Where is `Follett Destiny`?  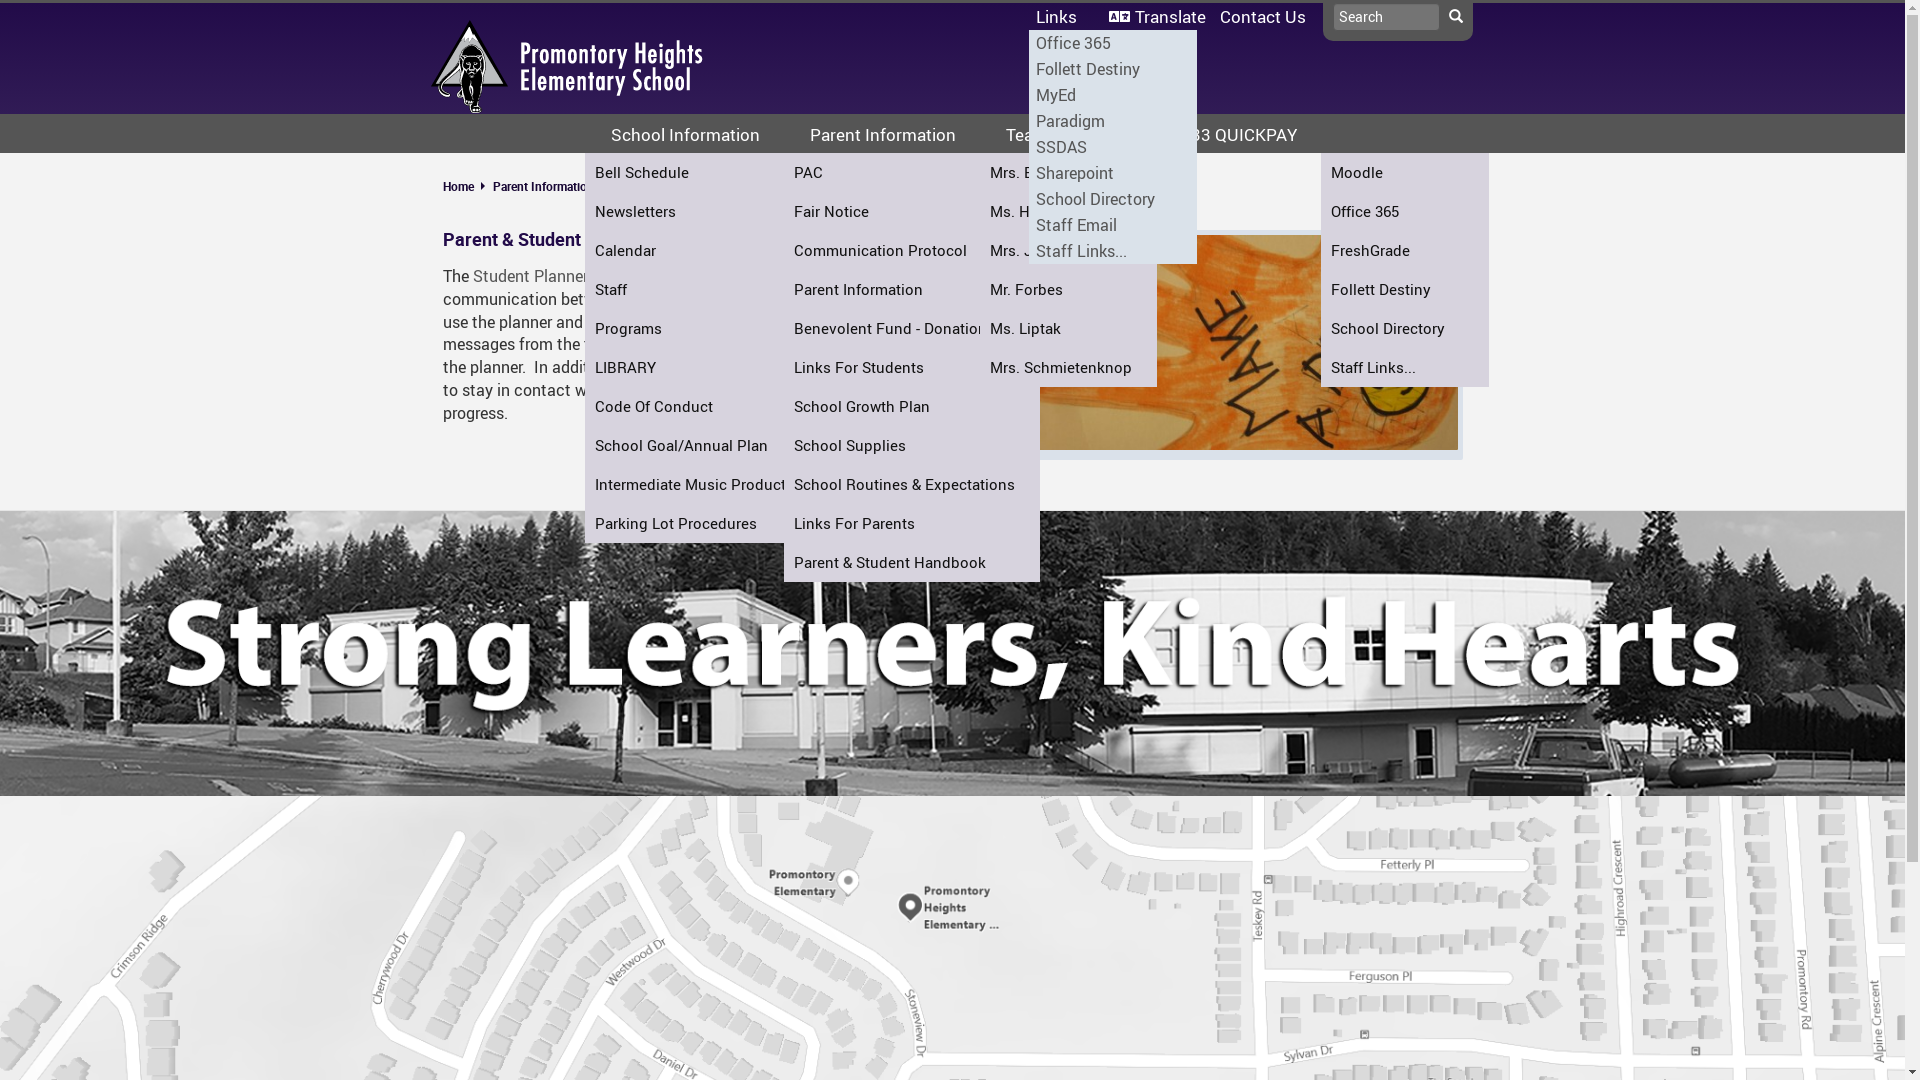 Follett Destiny is located at coordinates (1404, 290).